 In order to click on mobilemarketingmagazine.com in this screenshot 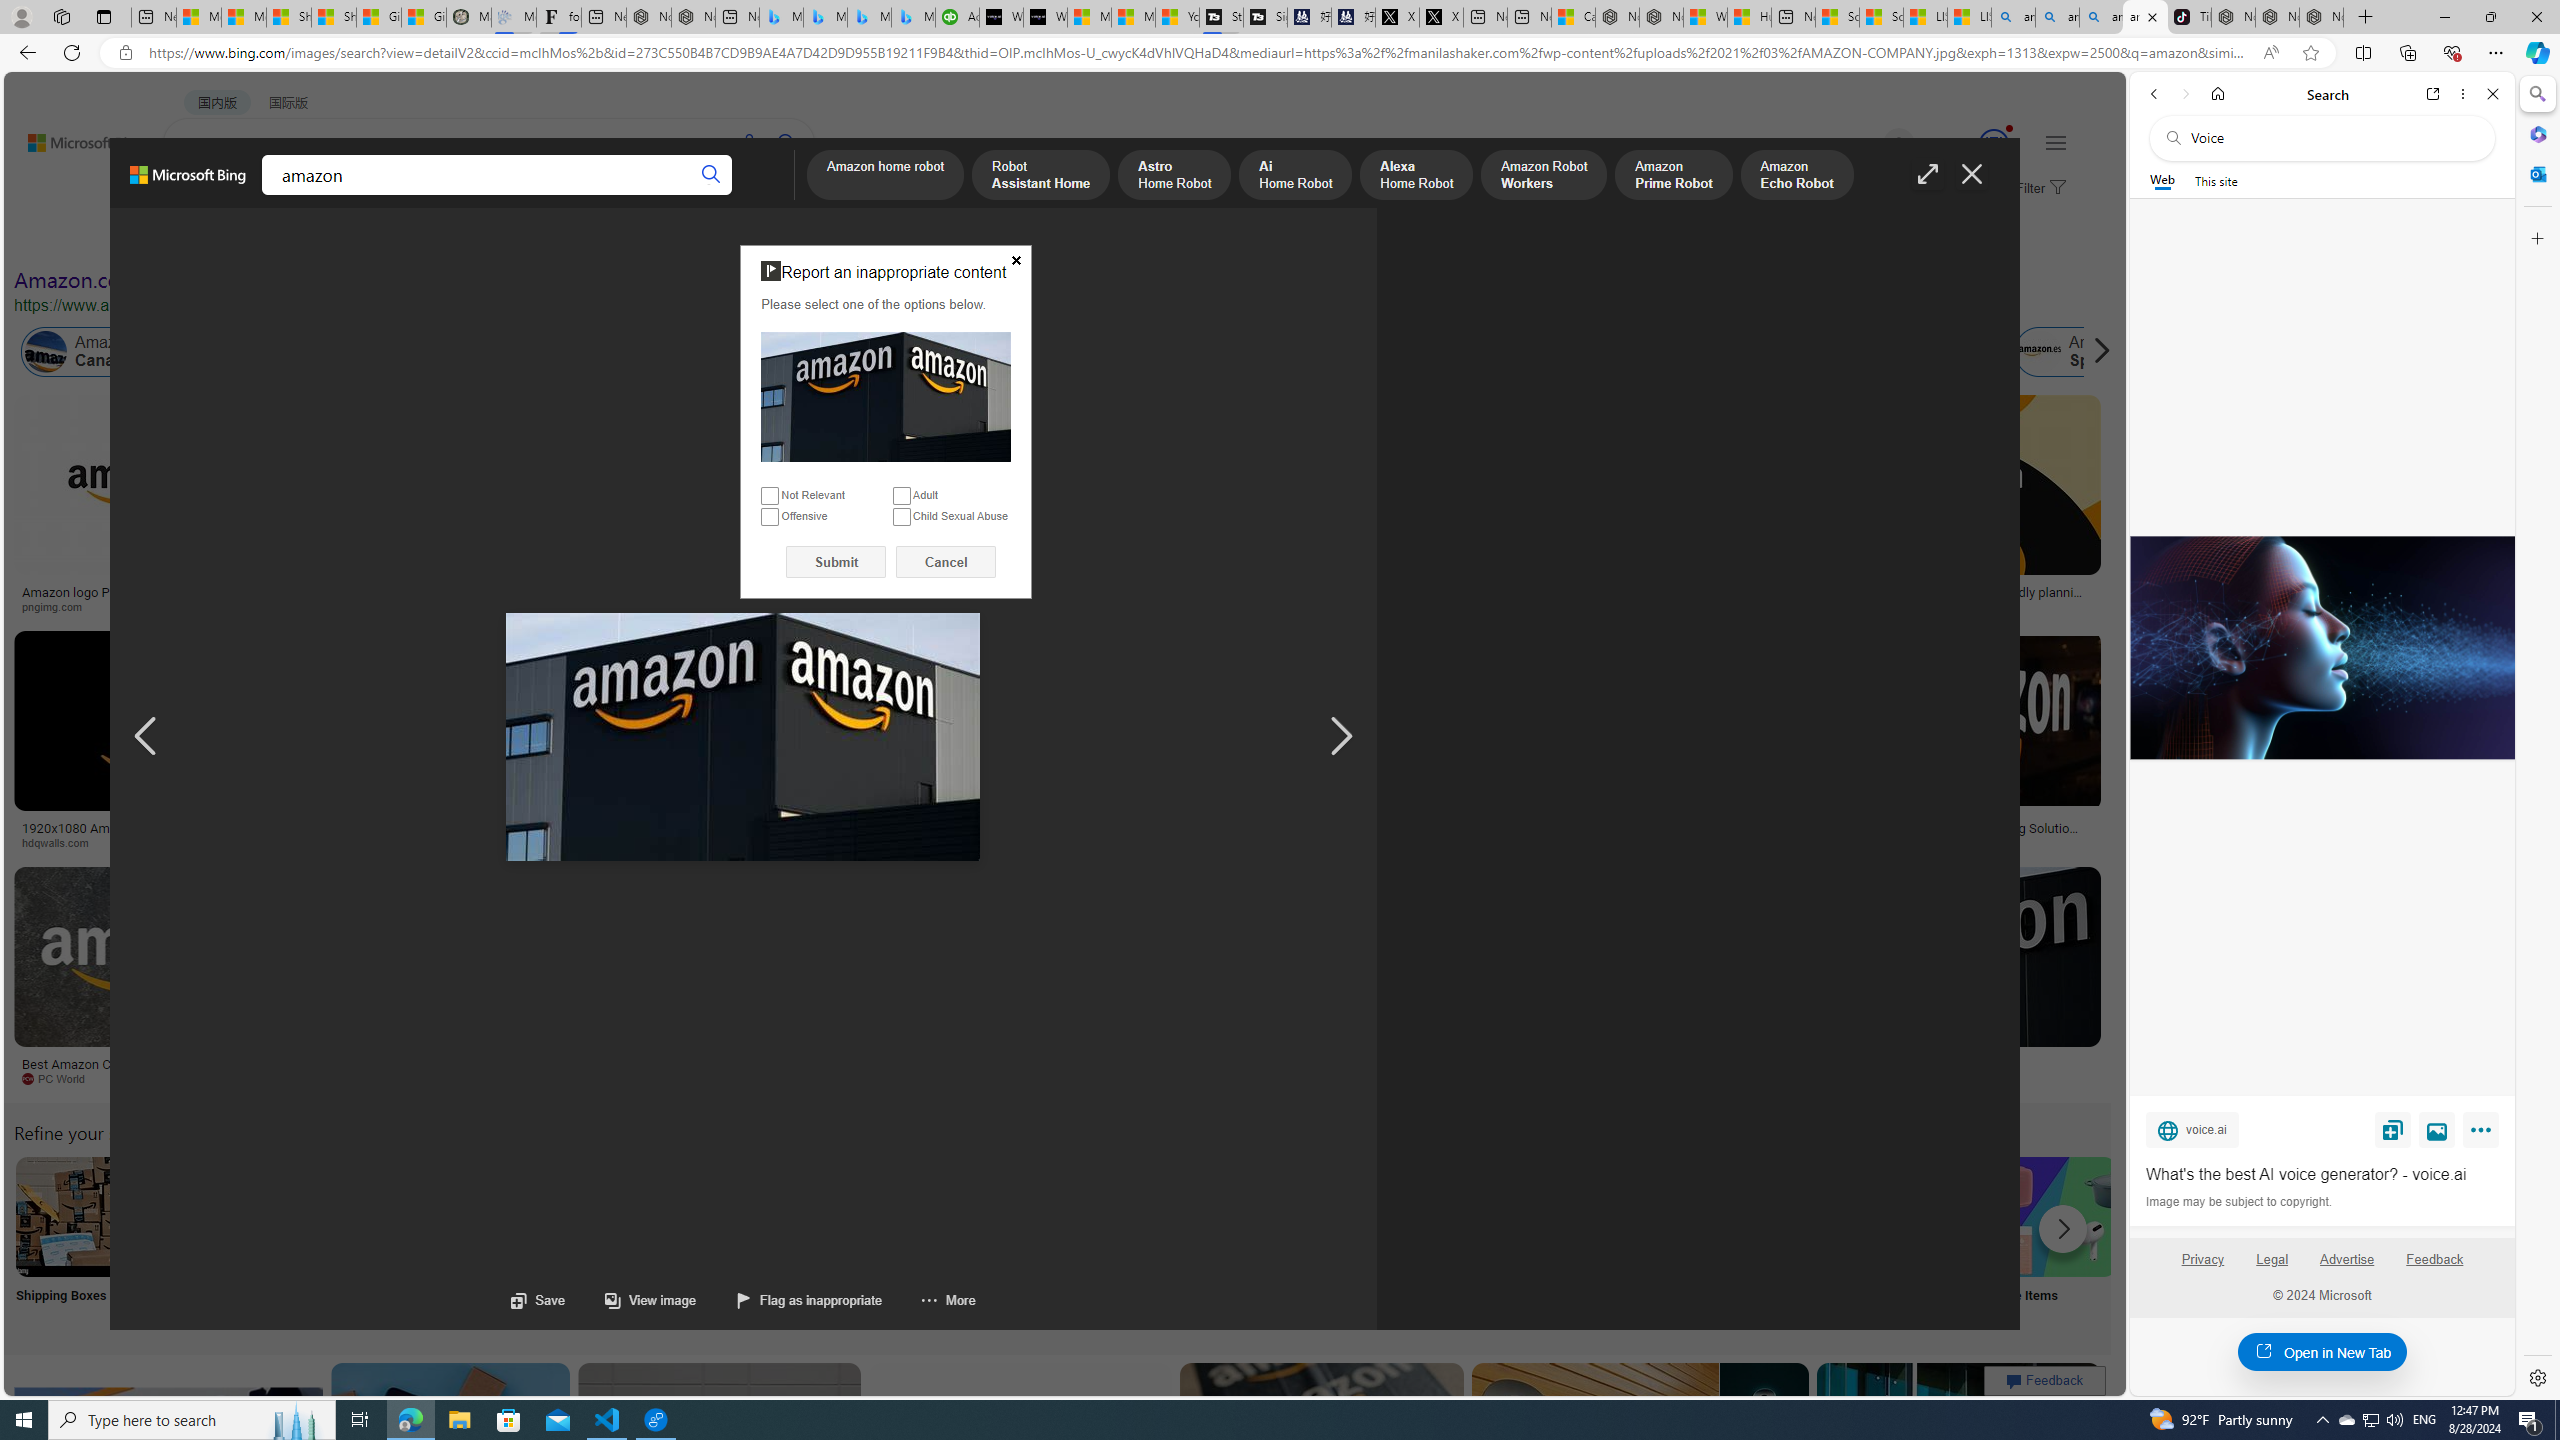, I will do `click(1932, 843)`.